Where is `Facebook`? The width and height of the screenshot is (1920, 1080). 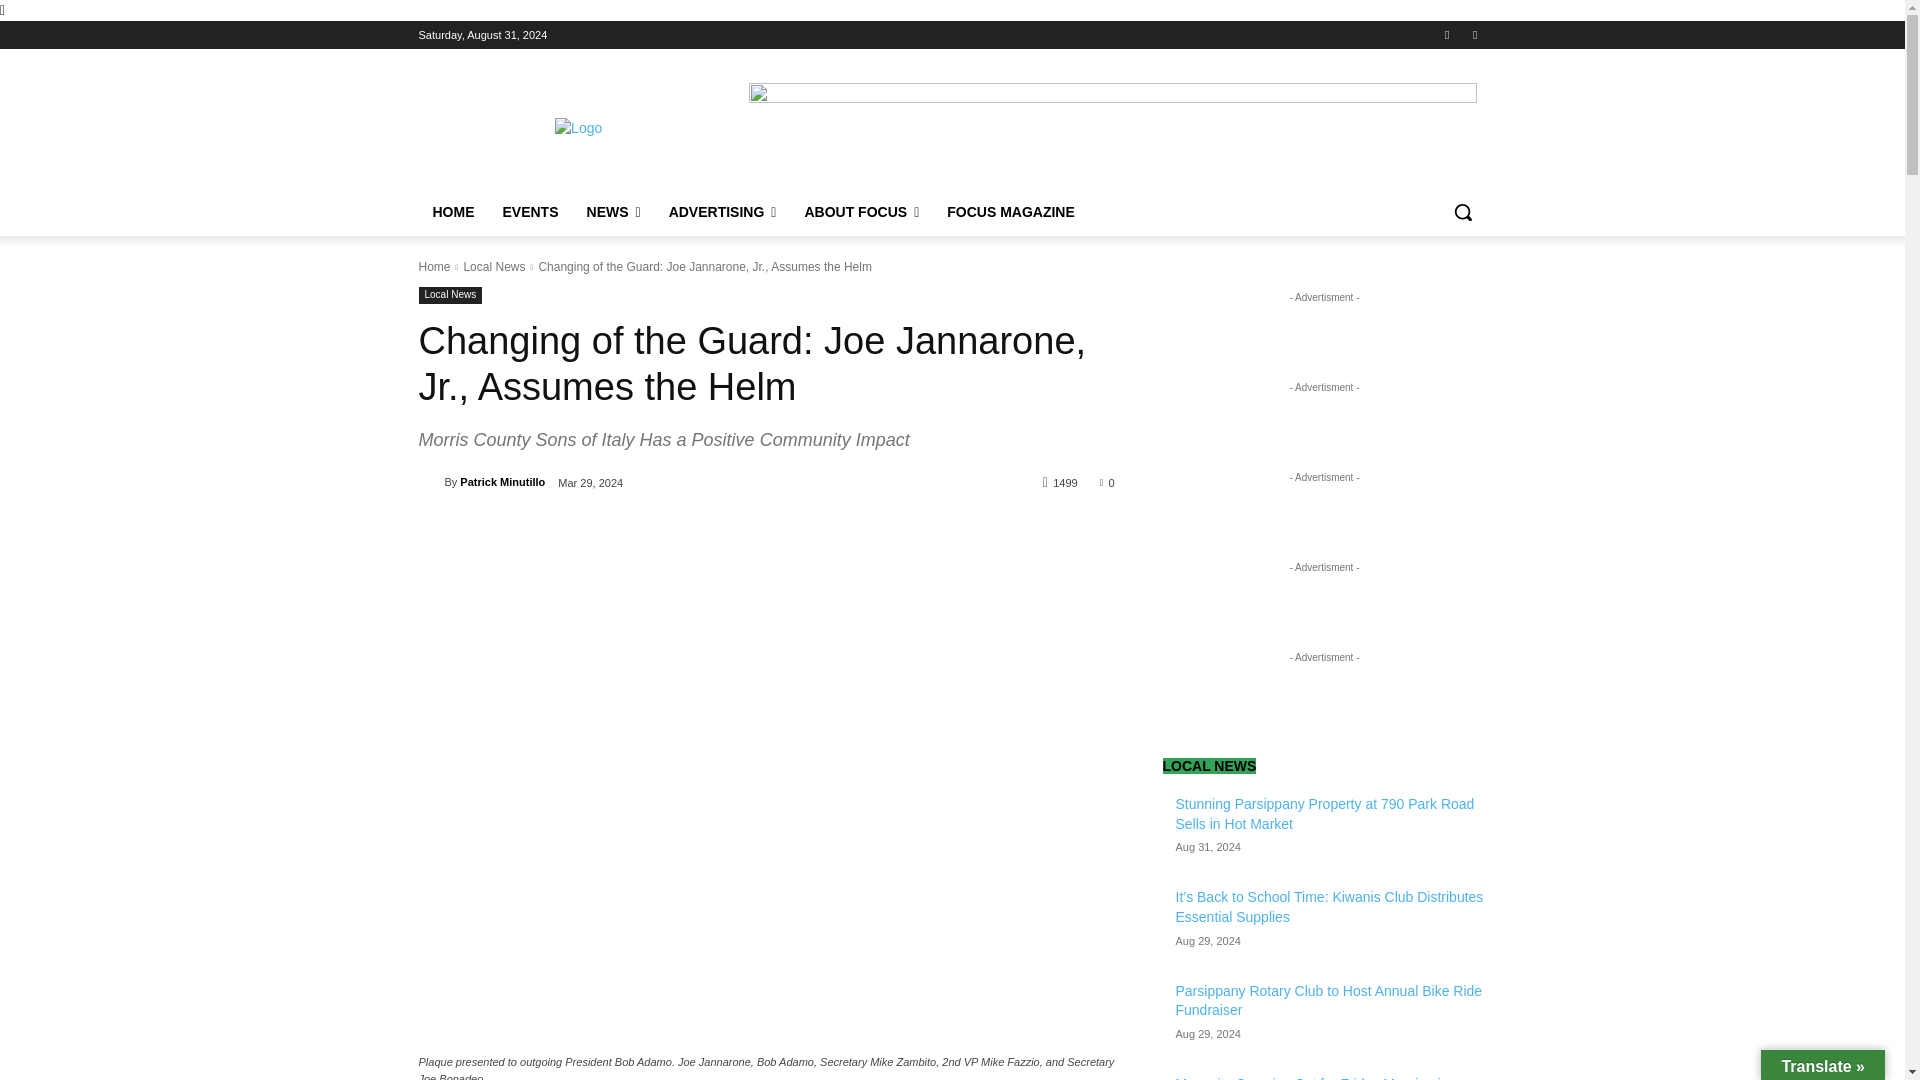 Facebook is located at coordinates (1448, 35).